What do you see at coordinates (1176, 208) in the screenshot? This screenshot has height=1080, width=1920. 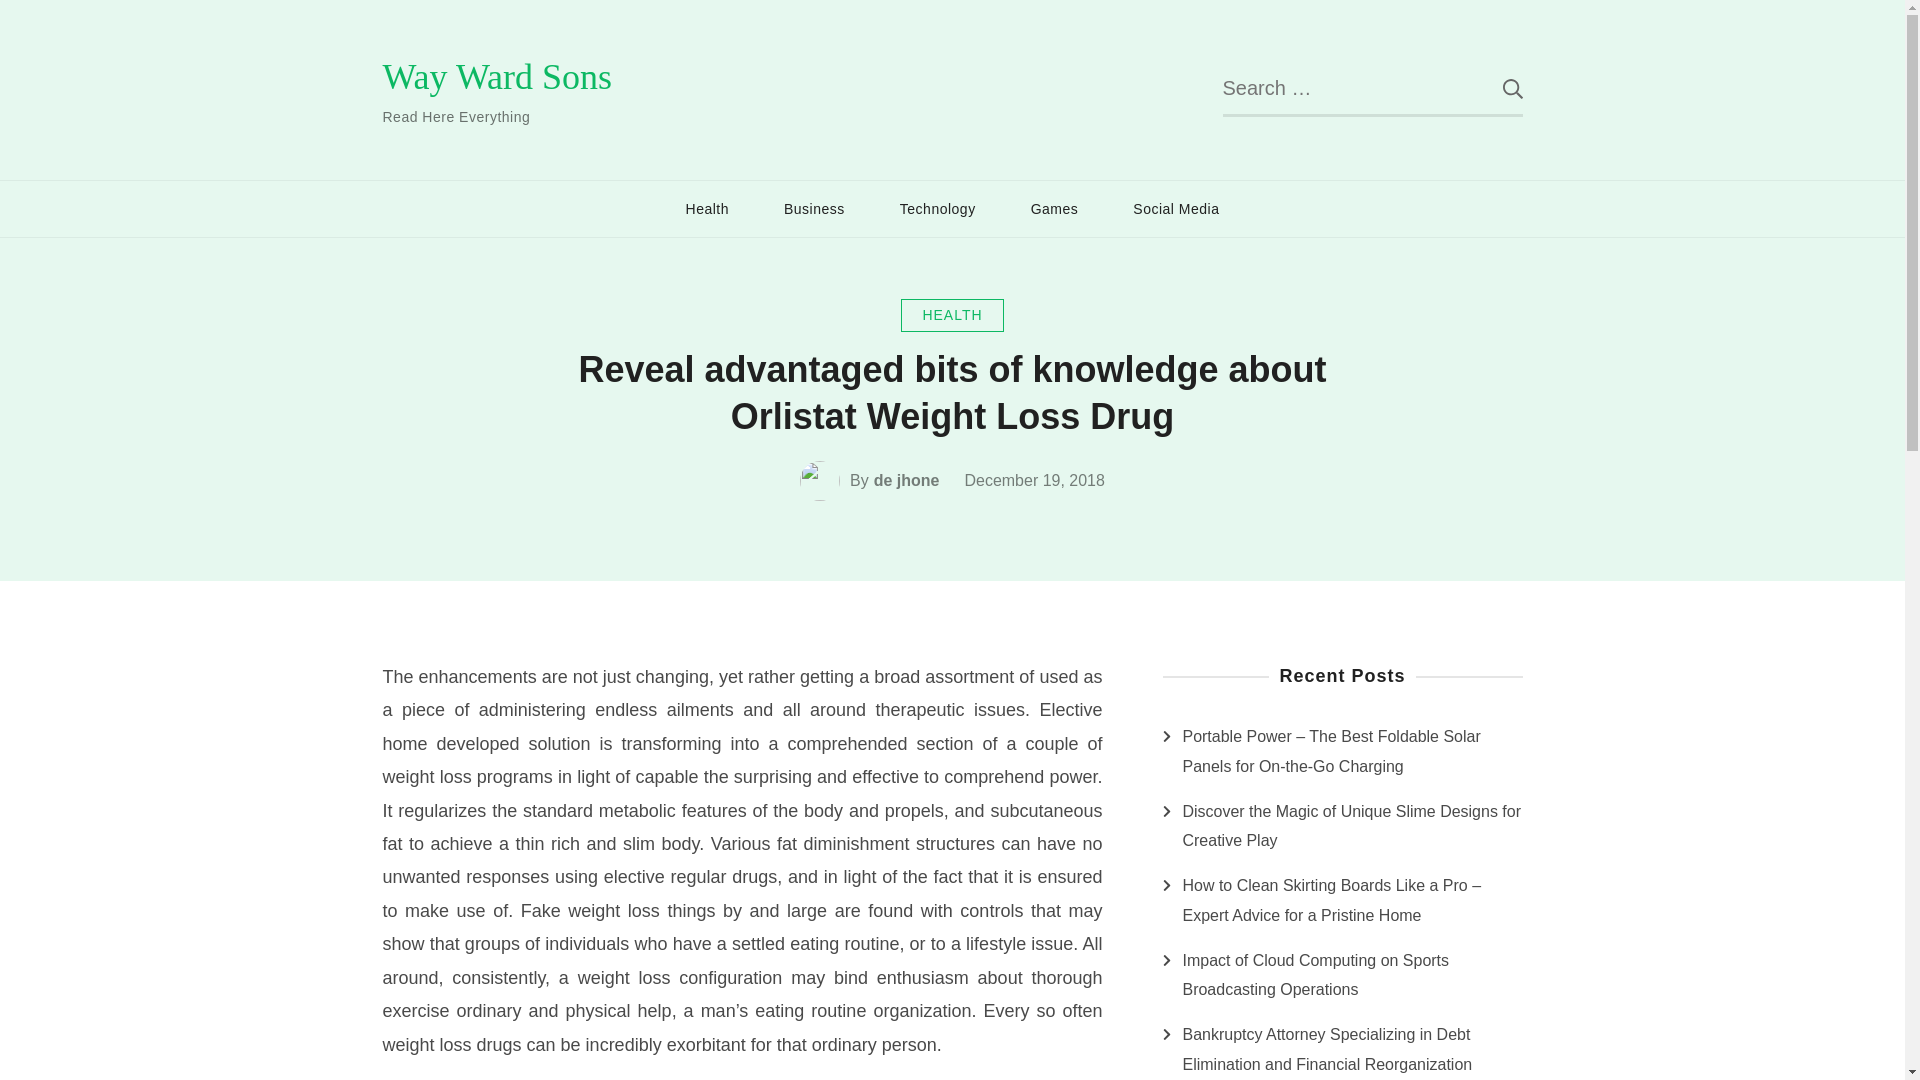 I see `Social Media` at bounding box center [1176, 208].